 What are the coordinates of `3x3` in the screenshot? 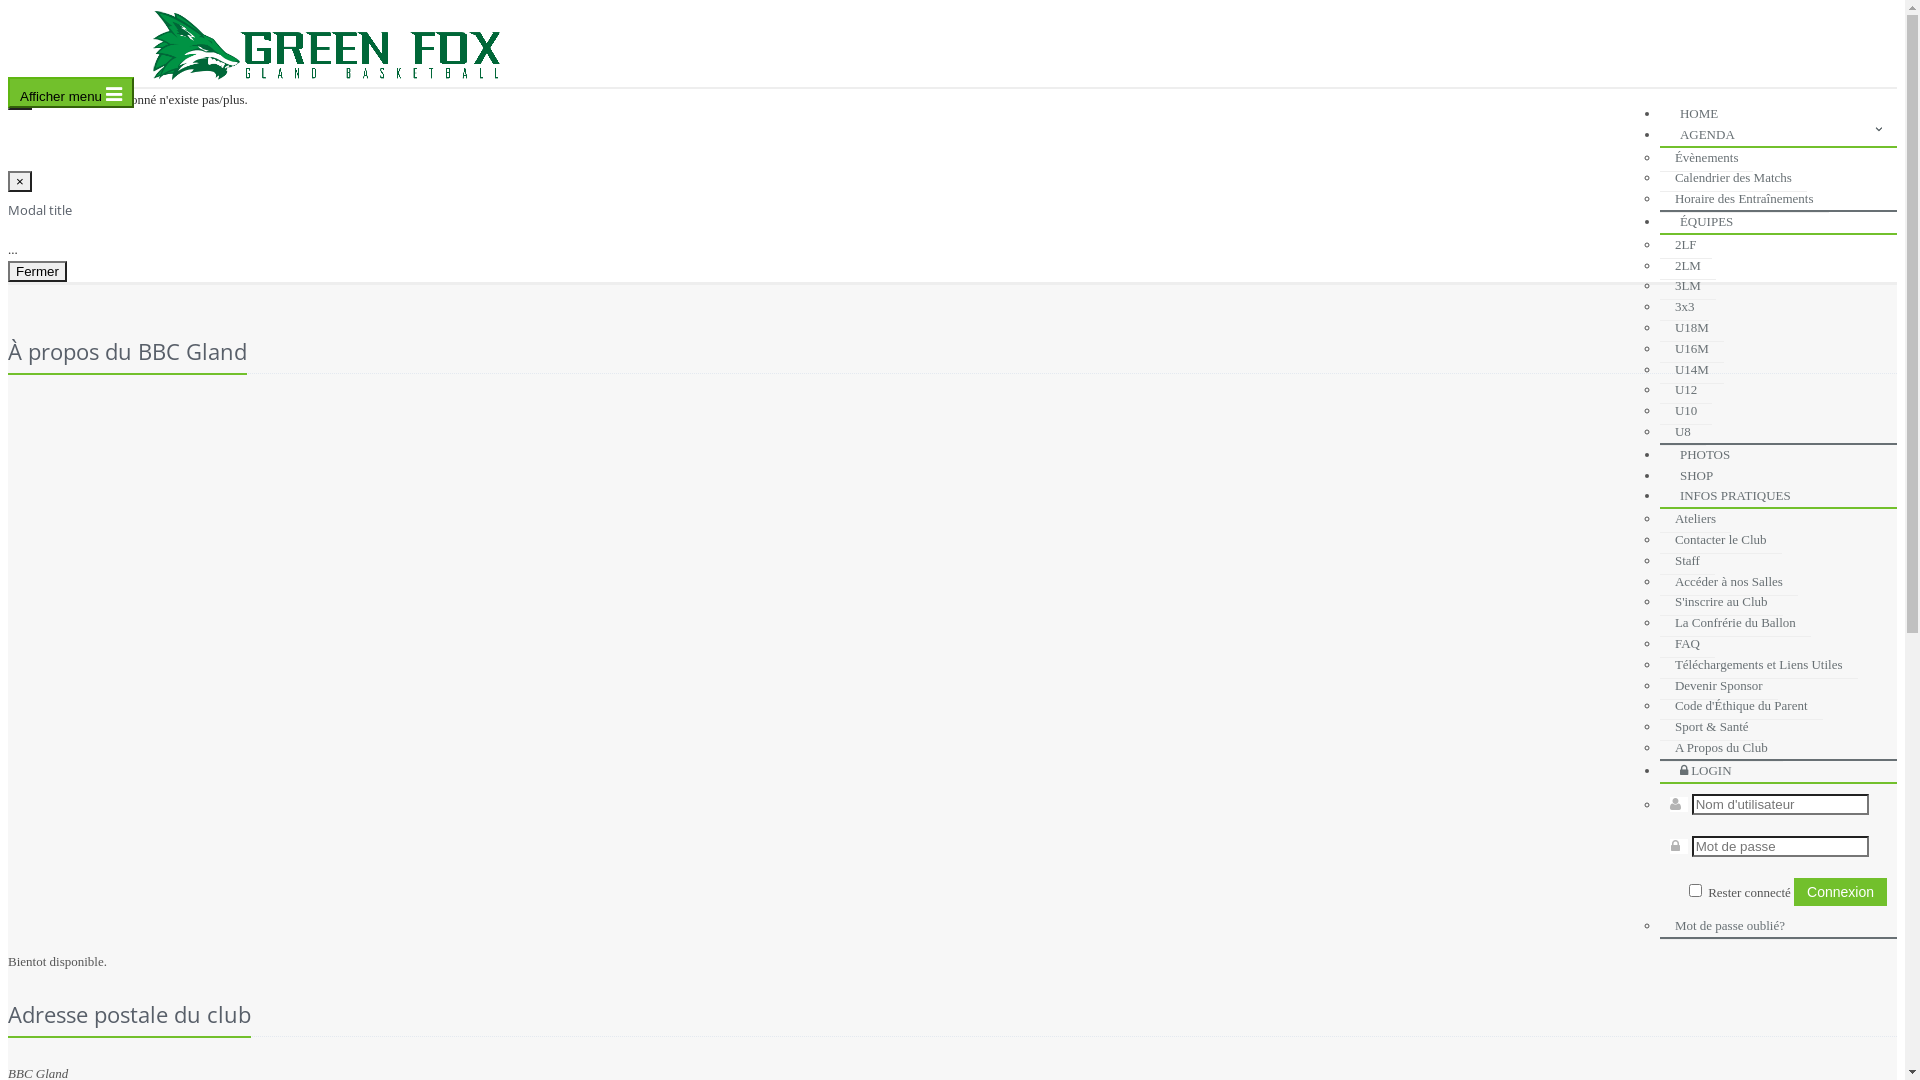 It's located at (1685, 307).